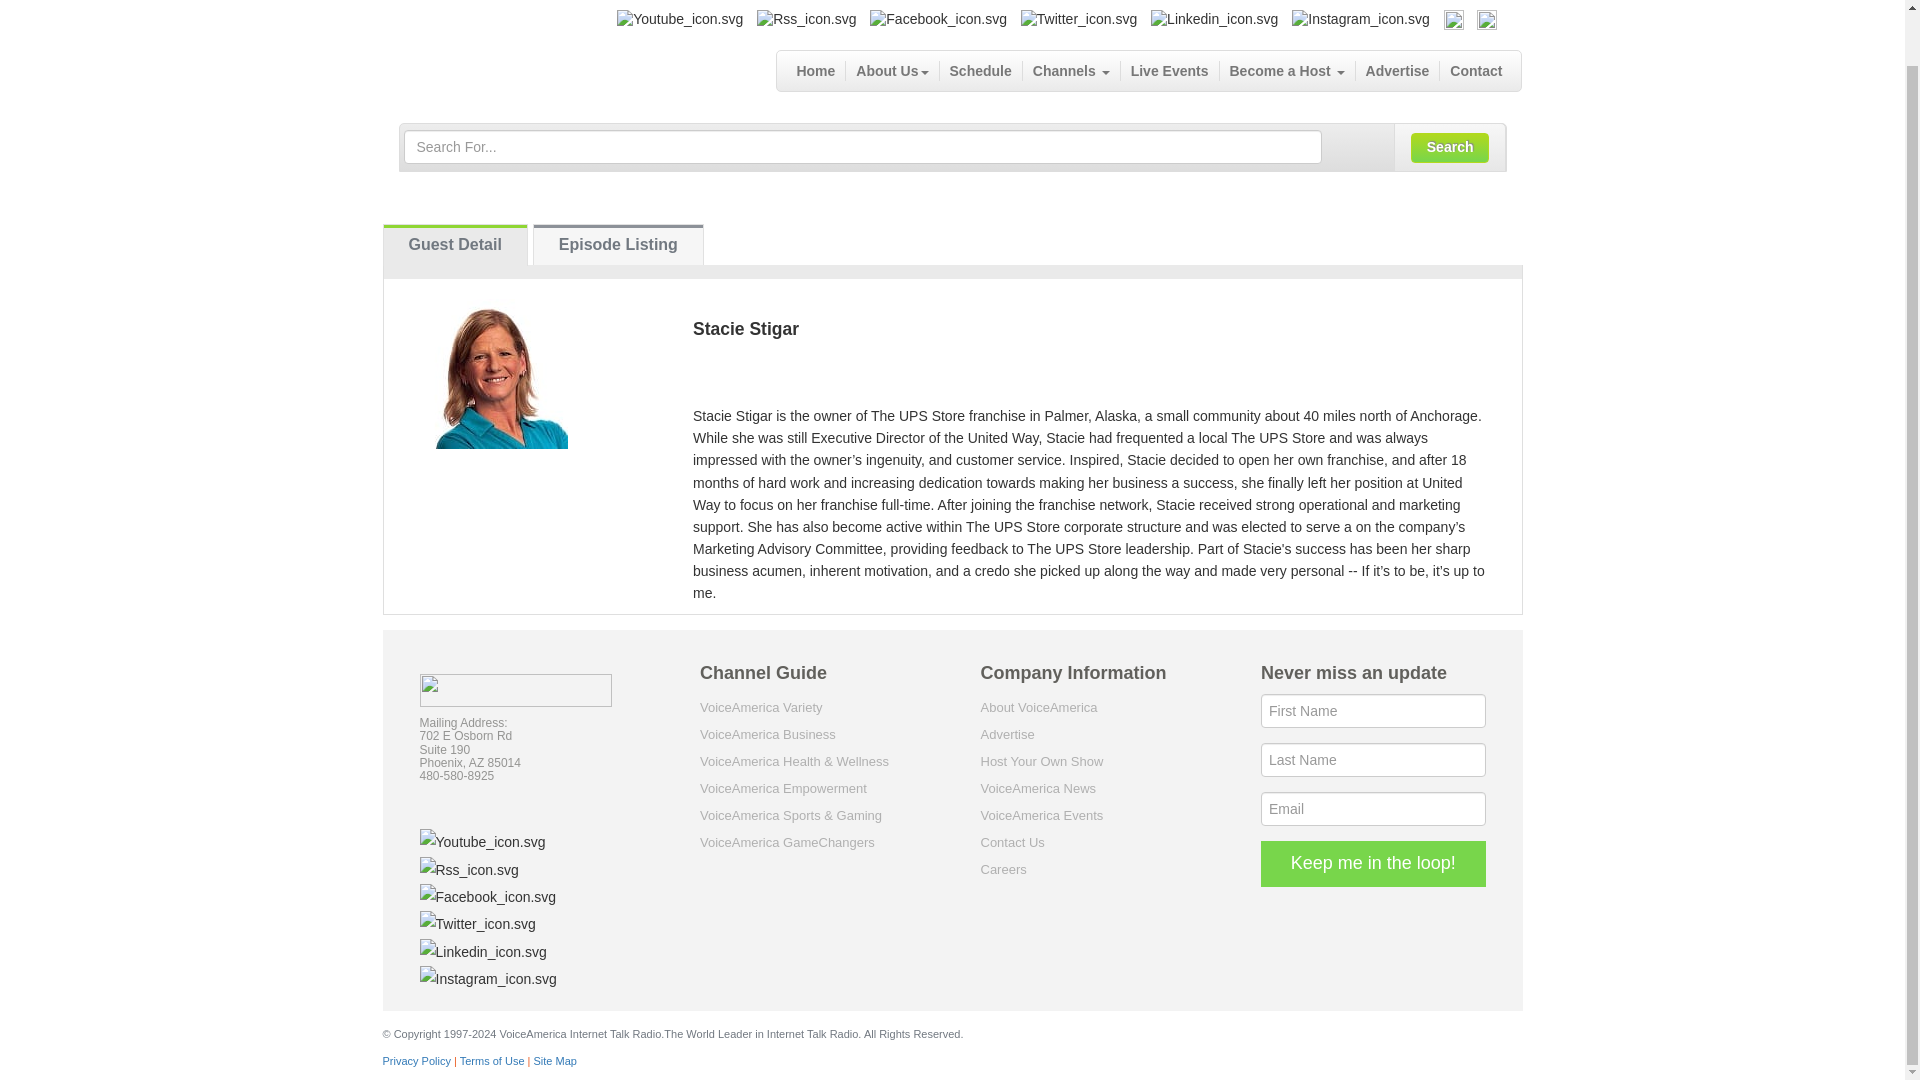 Image resolution: width=1920 pixels, height=1080 pixels. What do you see at coordinates (982, 70) in the screenshot?
I see `Schedule` at bounding box center [982, 70].